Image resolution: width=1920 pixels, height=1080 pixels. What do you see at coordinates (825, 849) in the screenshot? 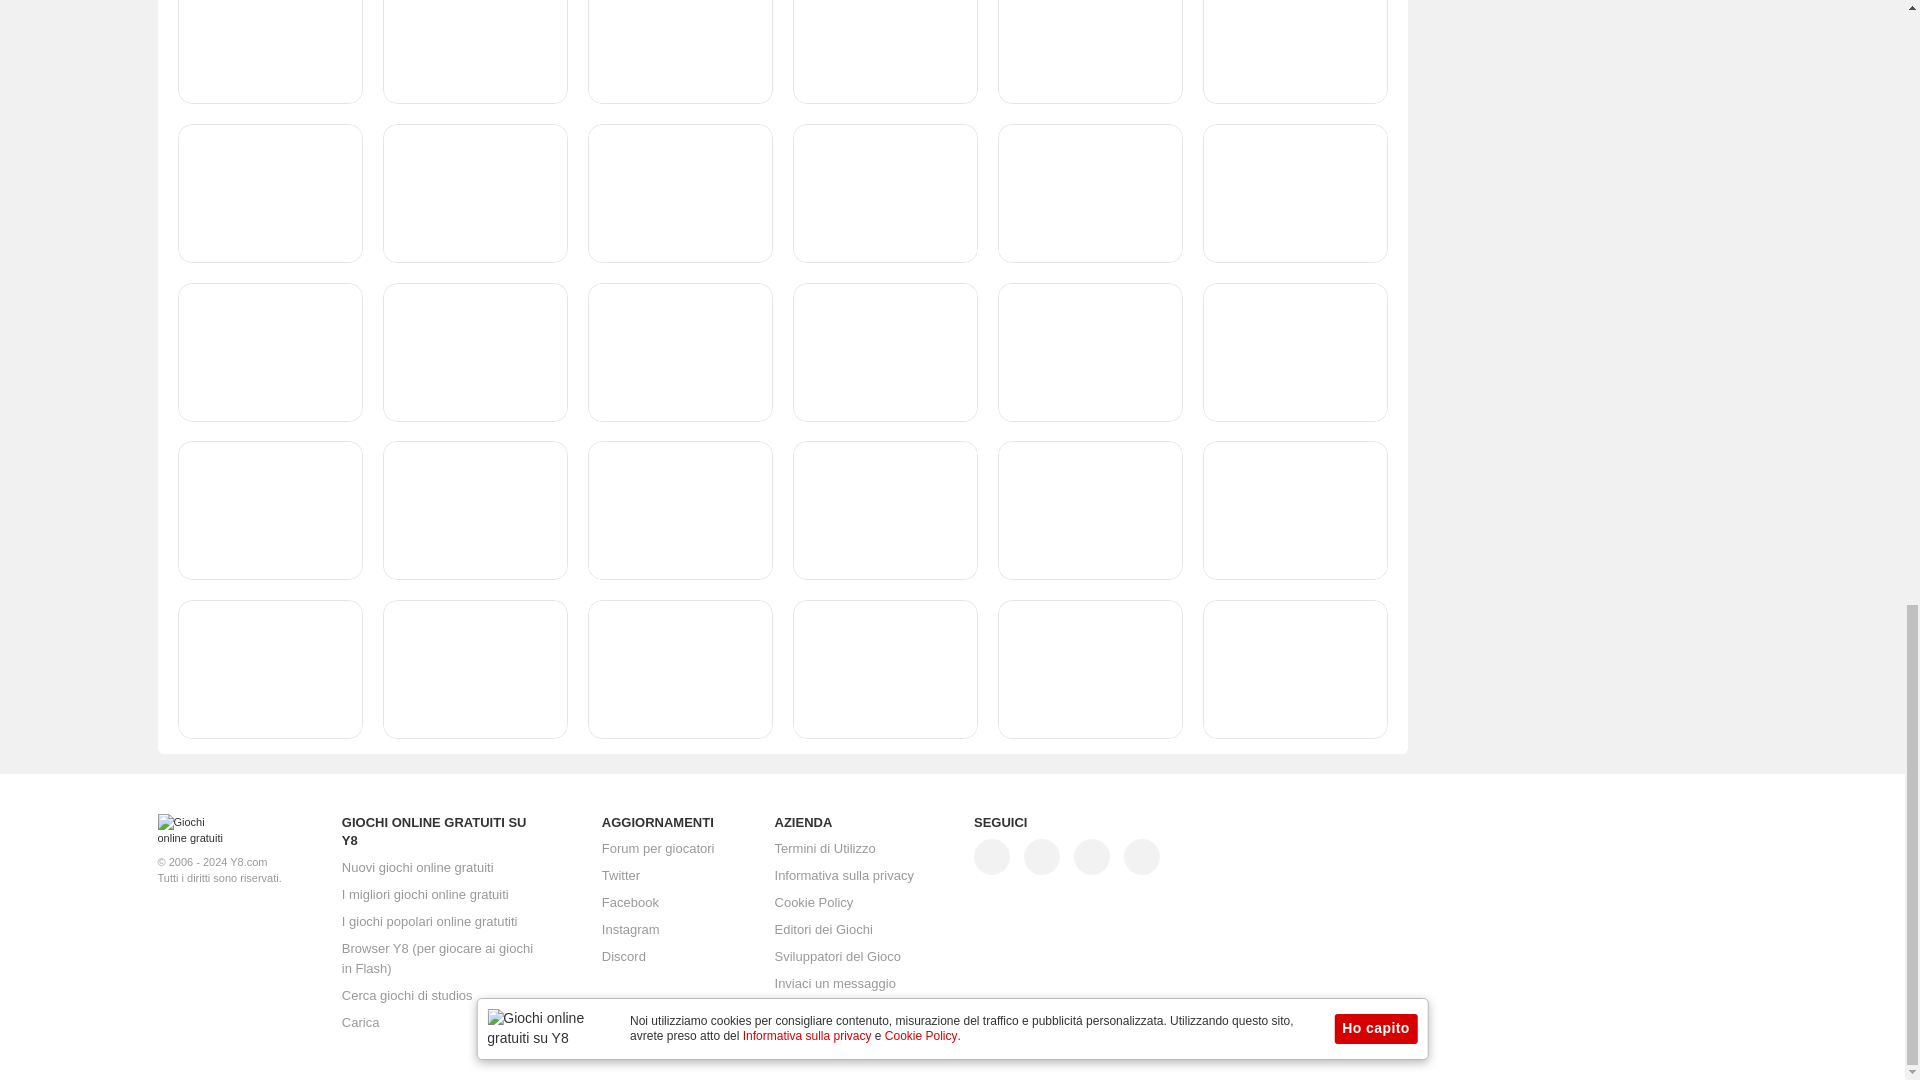
I see `Termini di Utilizzo` at bounding box center [825, 849].